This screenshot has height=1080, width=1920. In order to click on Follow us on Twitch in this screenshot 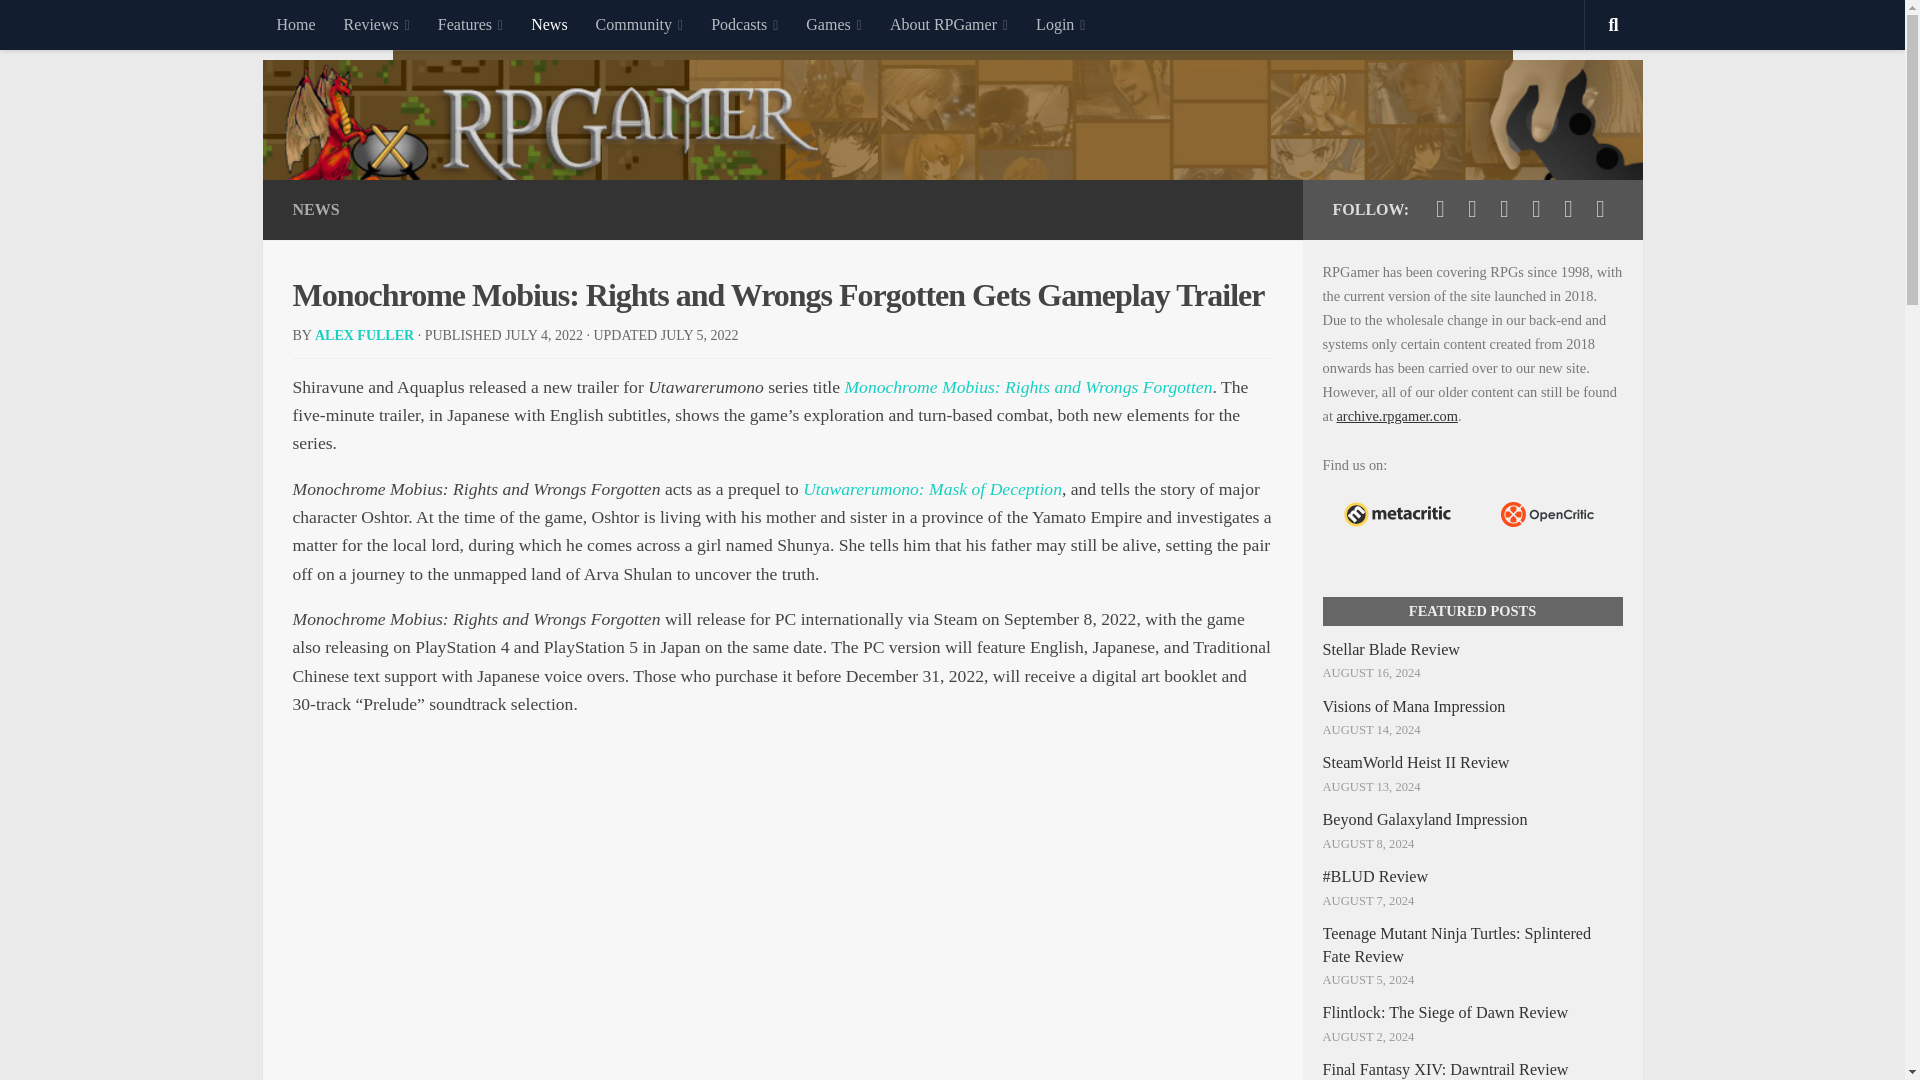, I will do `click(1536, 208)`.